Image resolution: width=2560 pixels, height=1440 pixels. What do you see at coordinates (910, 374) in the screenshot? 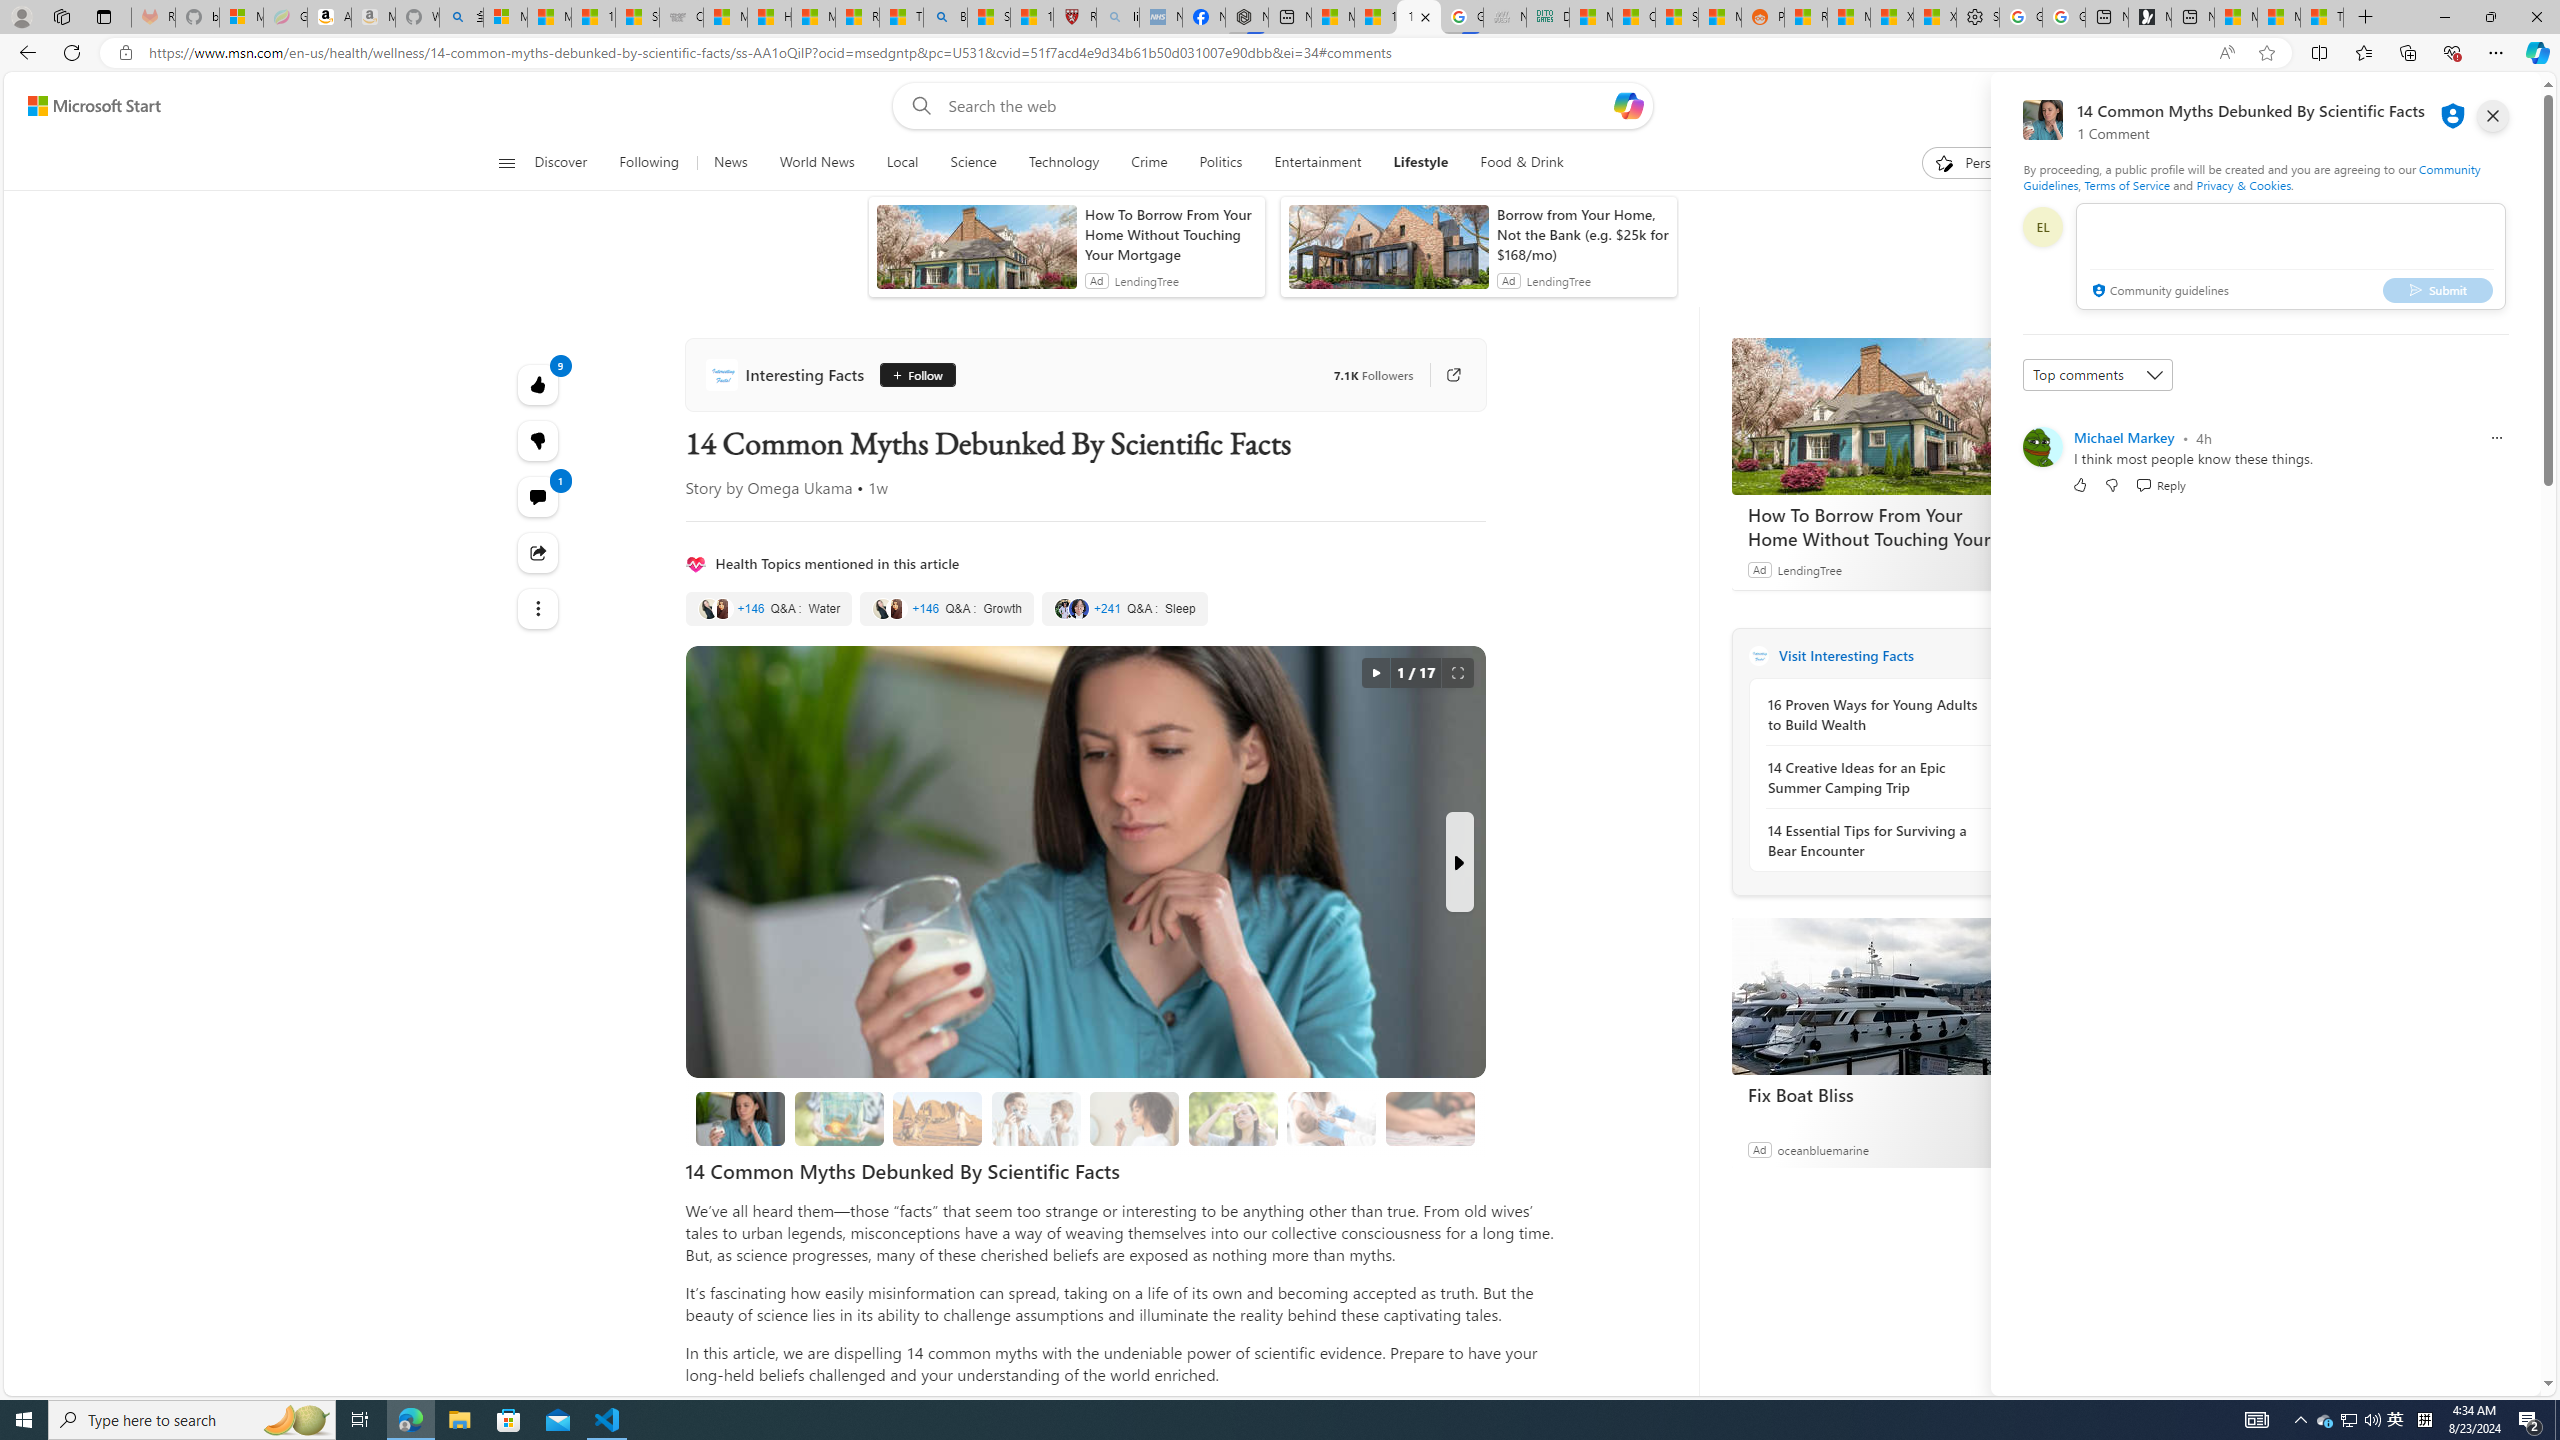
I see `Follow` at bounding box center [910, 374].